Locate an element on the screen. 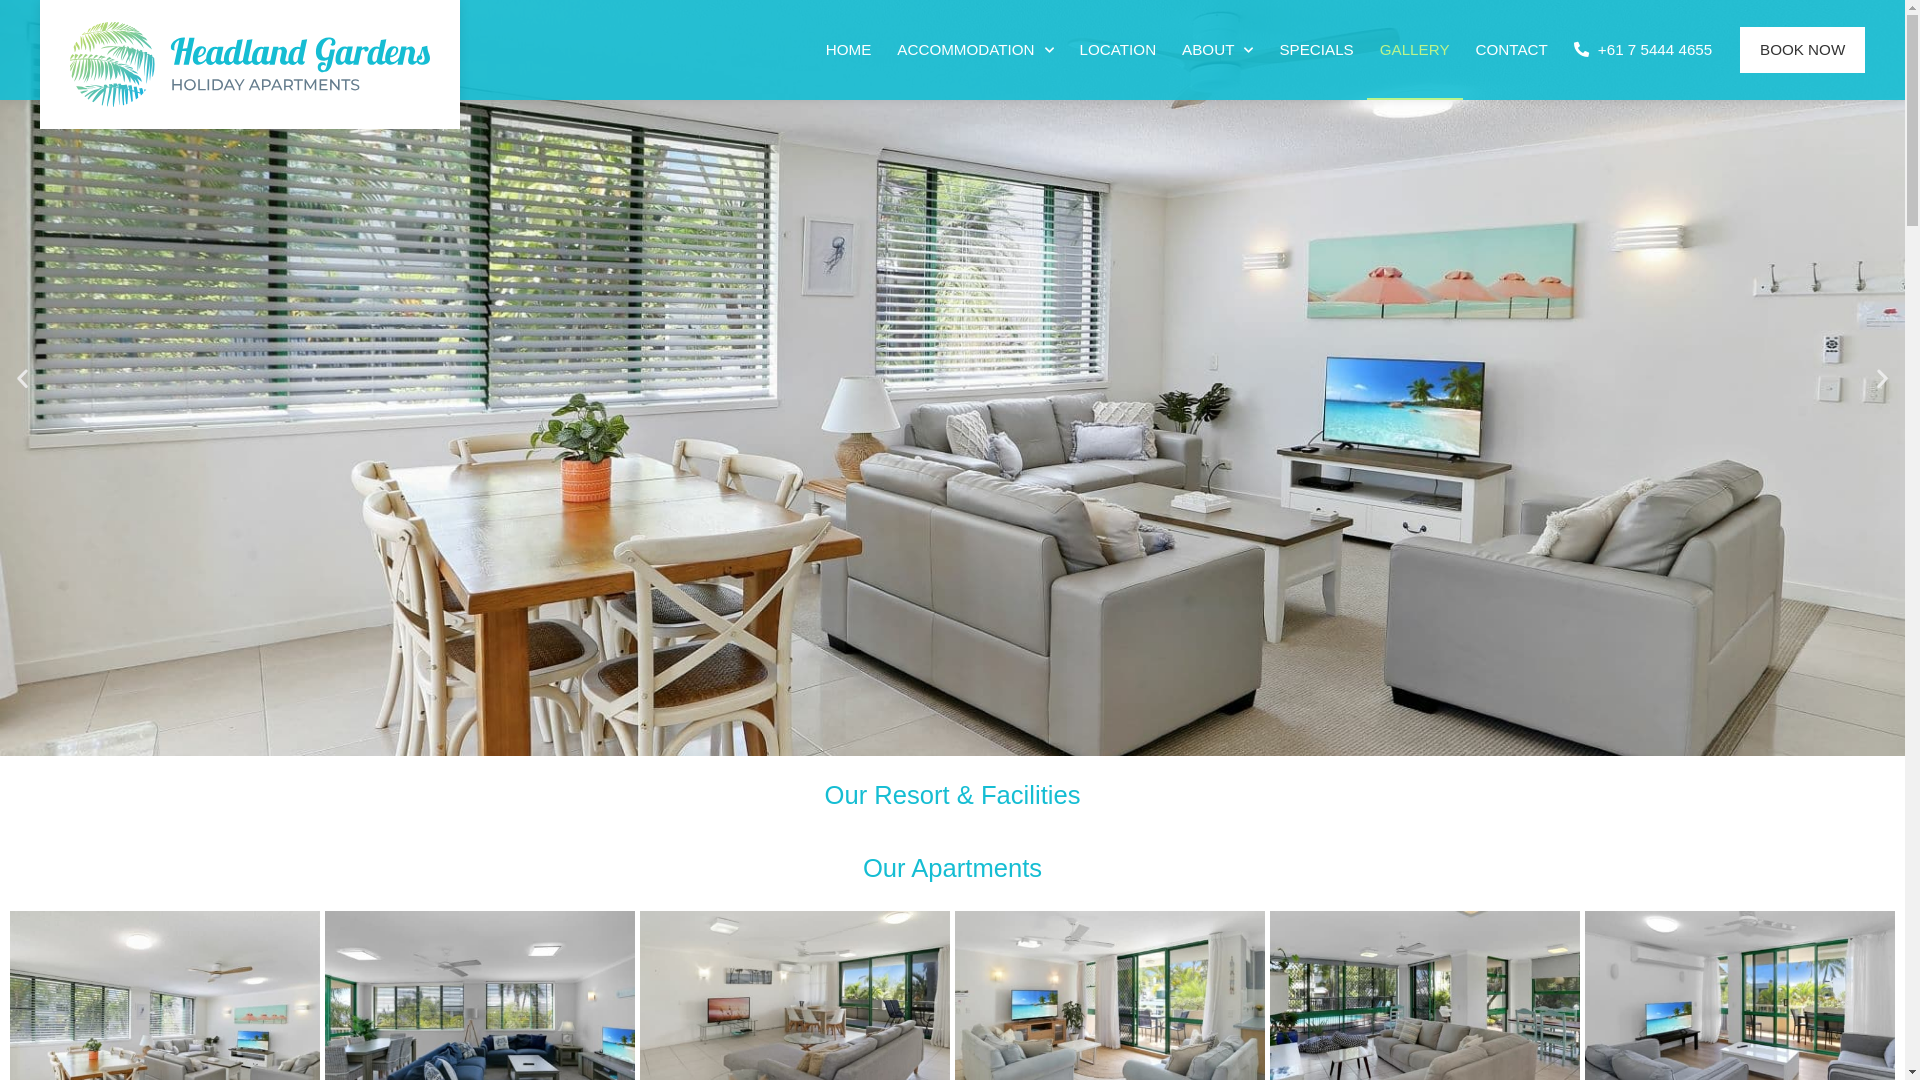 This screenshot has height=1080, width=1920. HOME is located at coordinates (849, 50).